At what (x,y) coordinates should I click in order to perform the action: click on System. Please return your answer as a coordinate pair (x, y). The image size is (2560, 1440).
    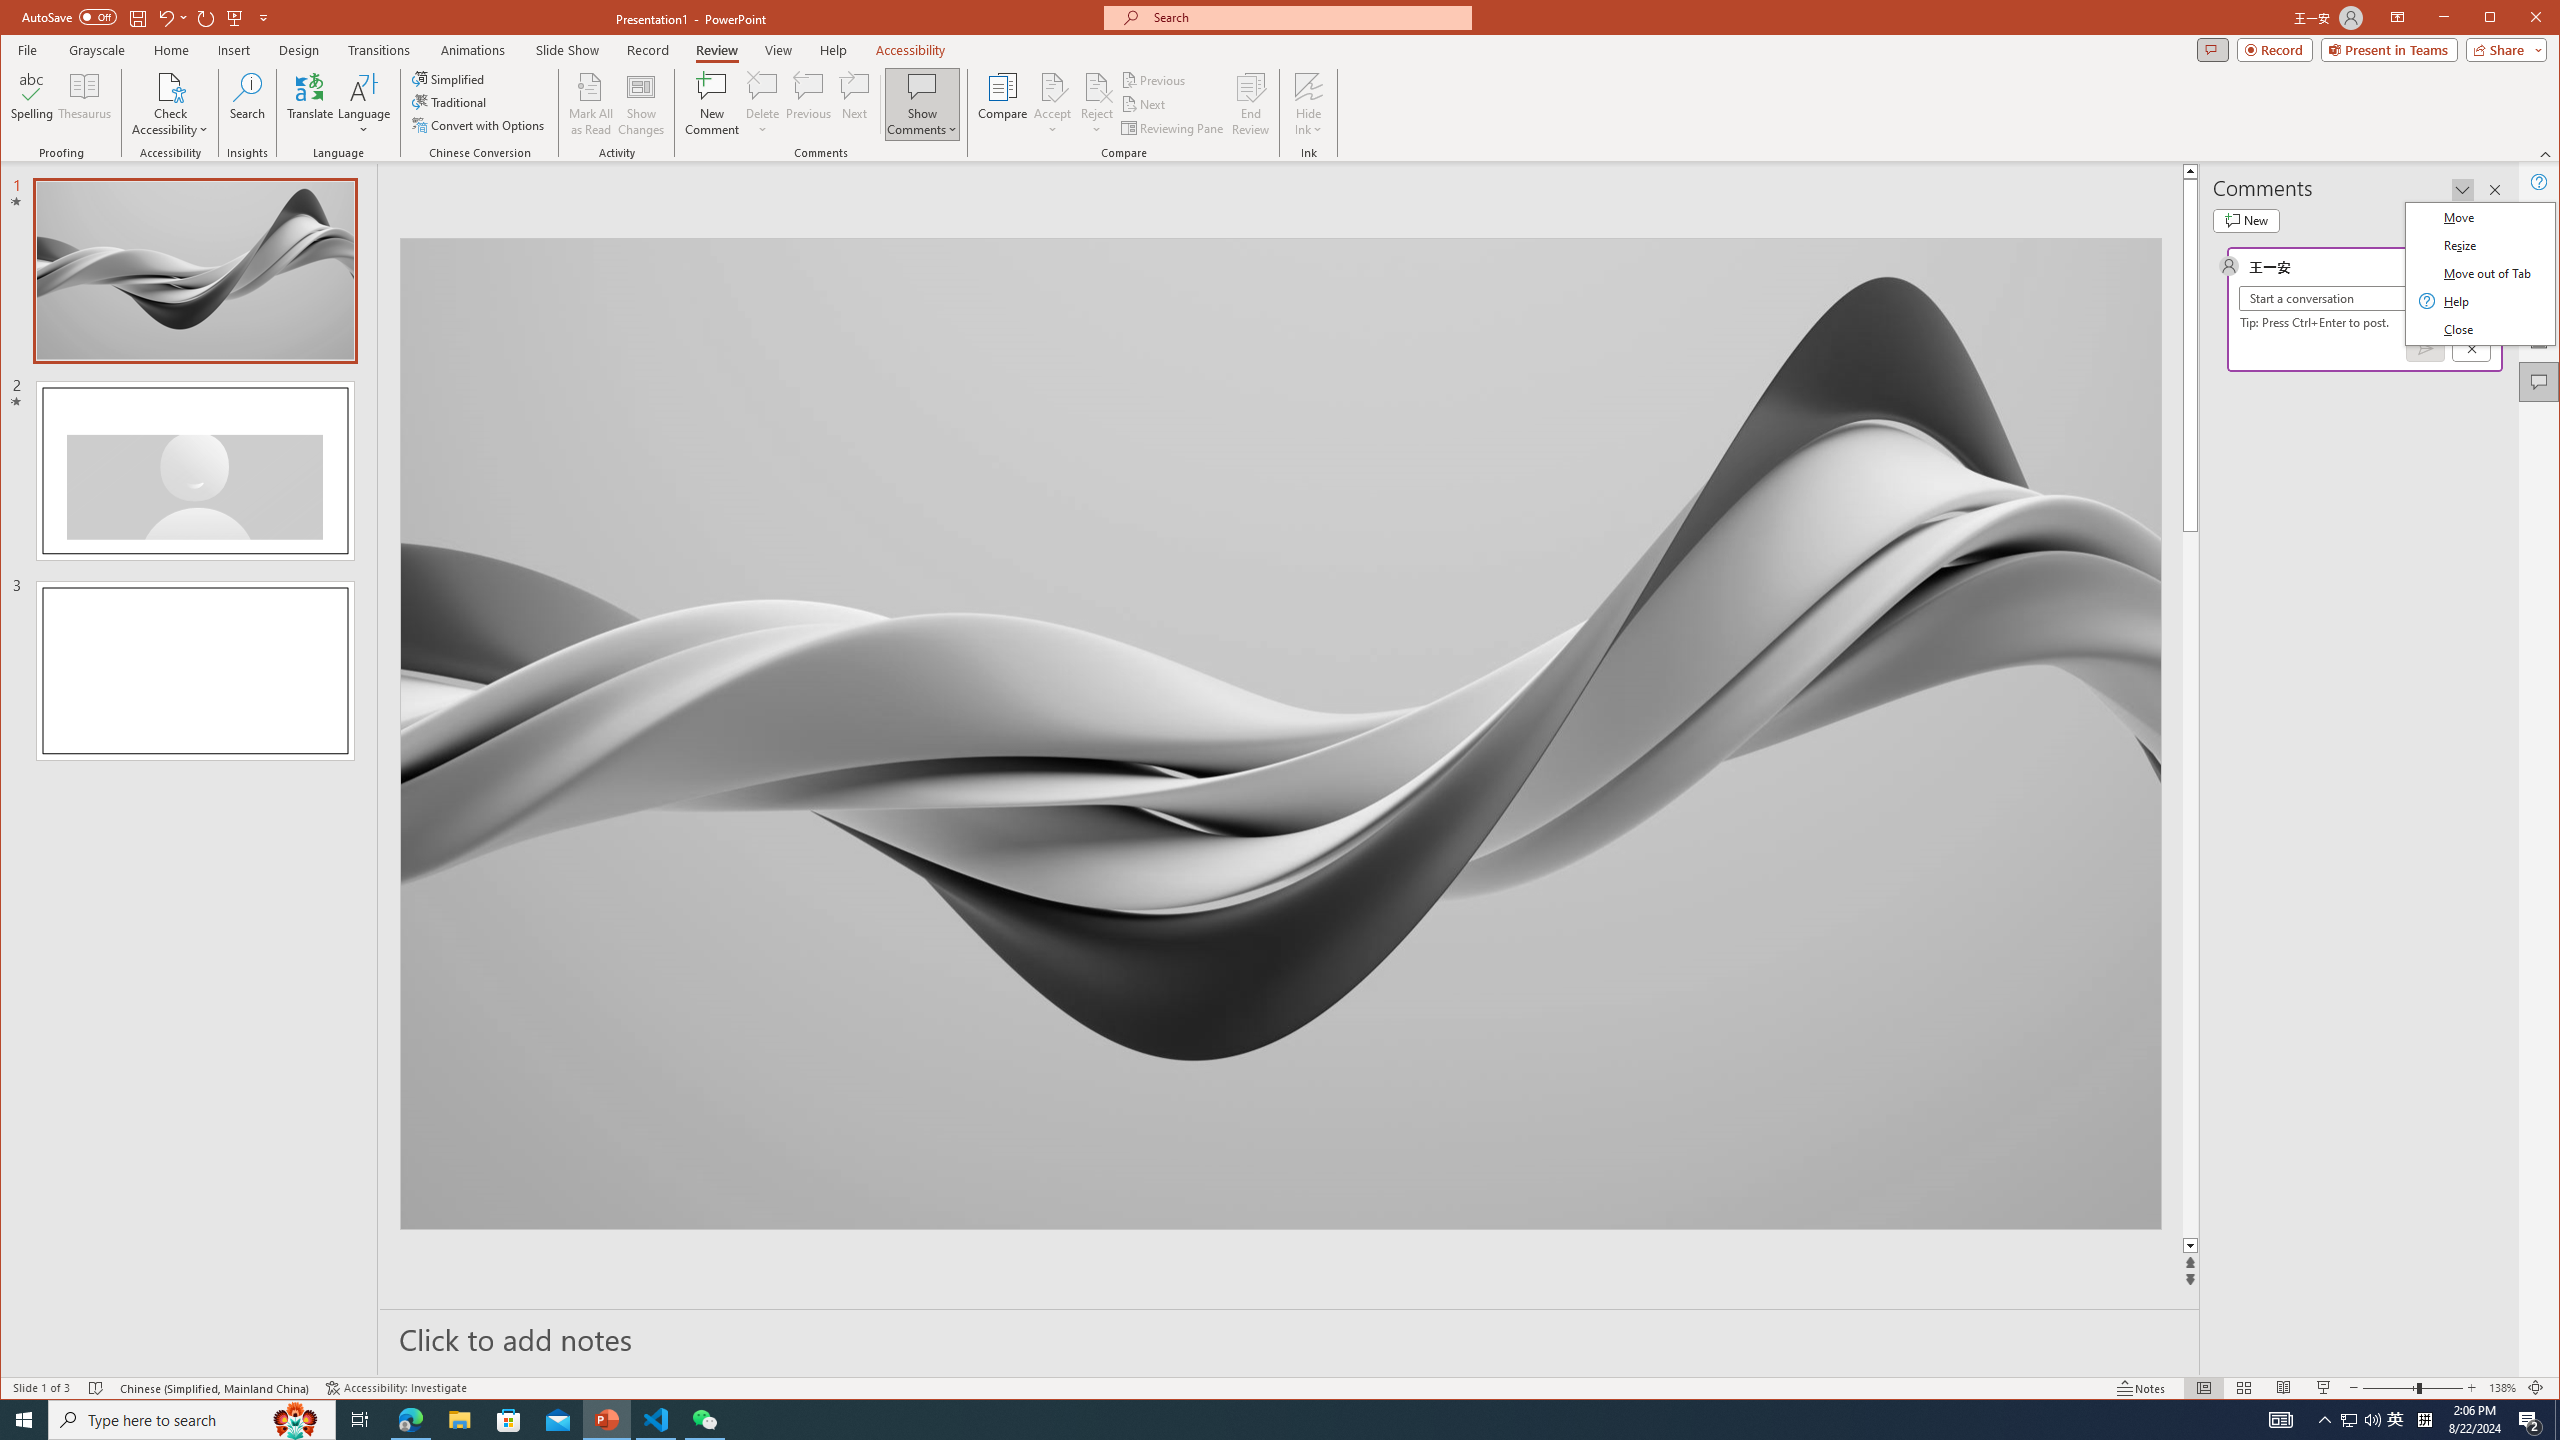
    Looking at the image, I should click on (18, 19).